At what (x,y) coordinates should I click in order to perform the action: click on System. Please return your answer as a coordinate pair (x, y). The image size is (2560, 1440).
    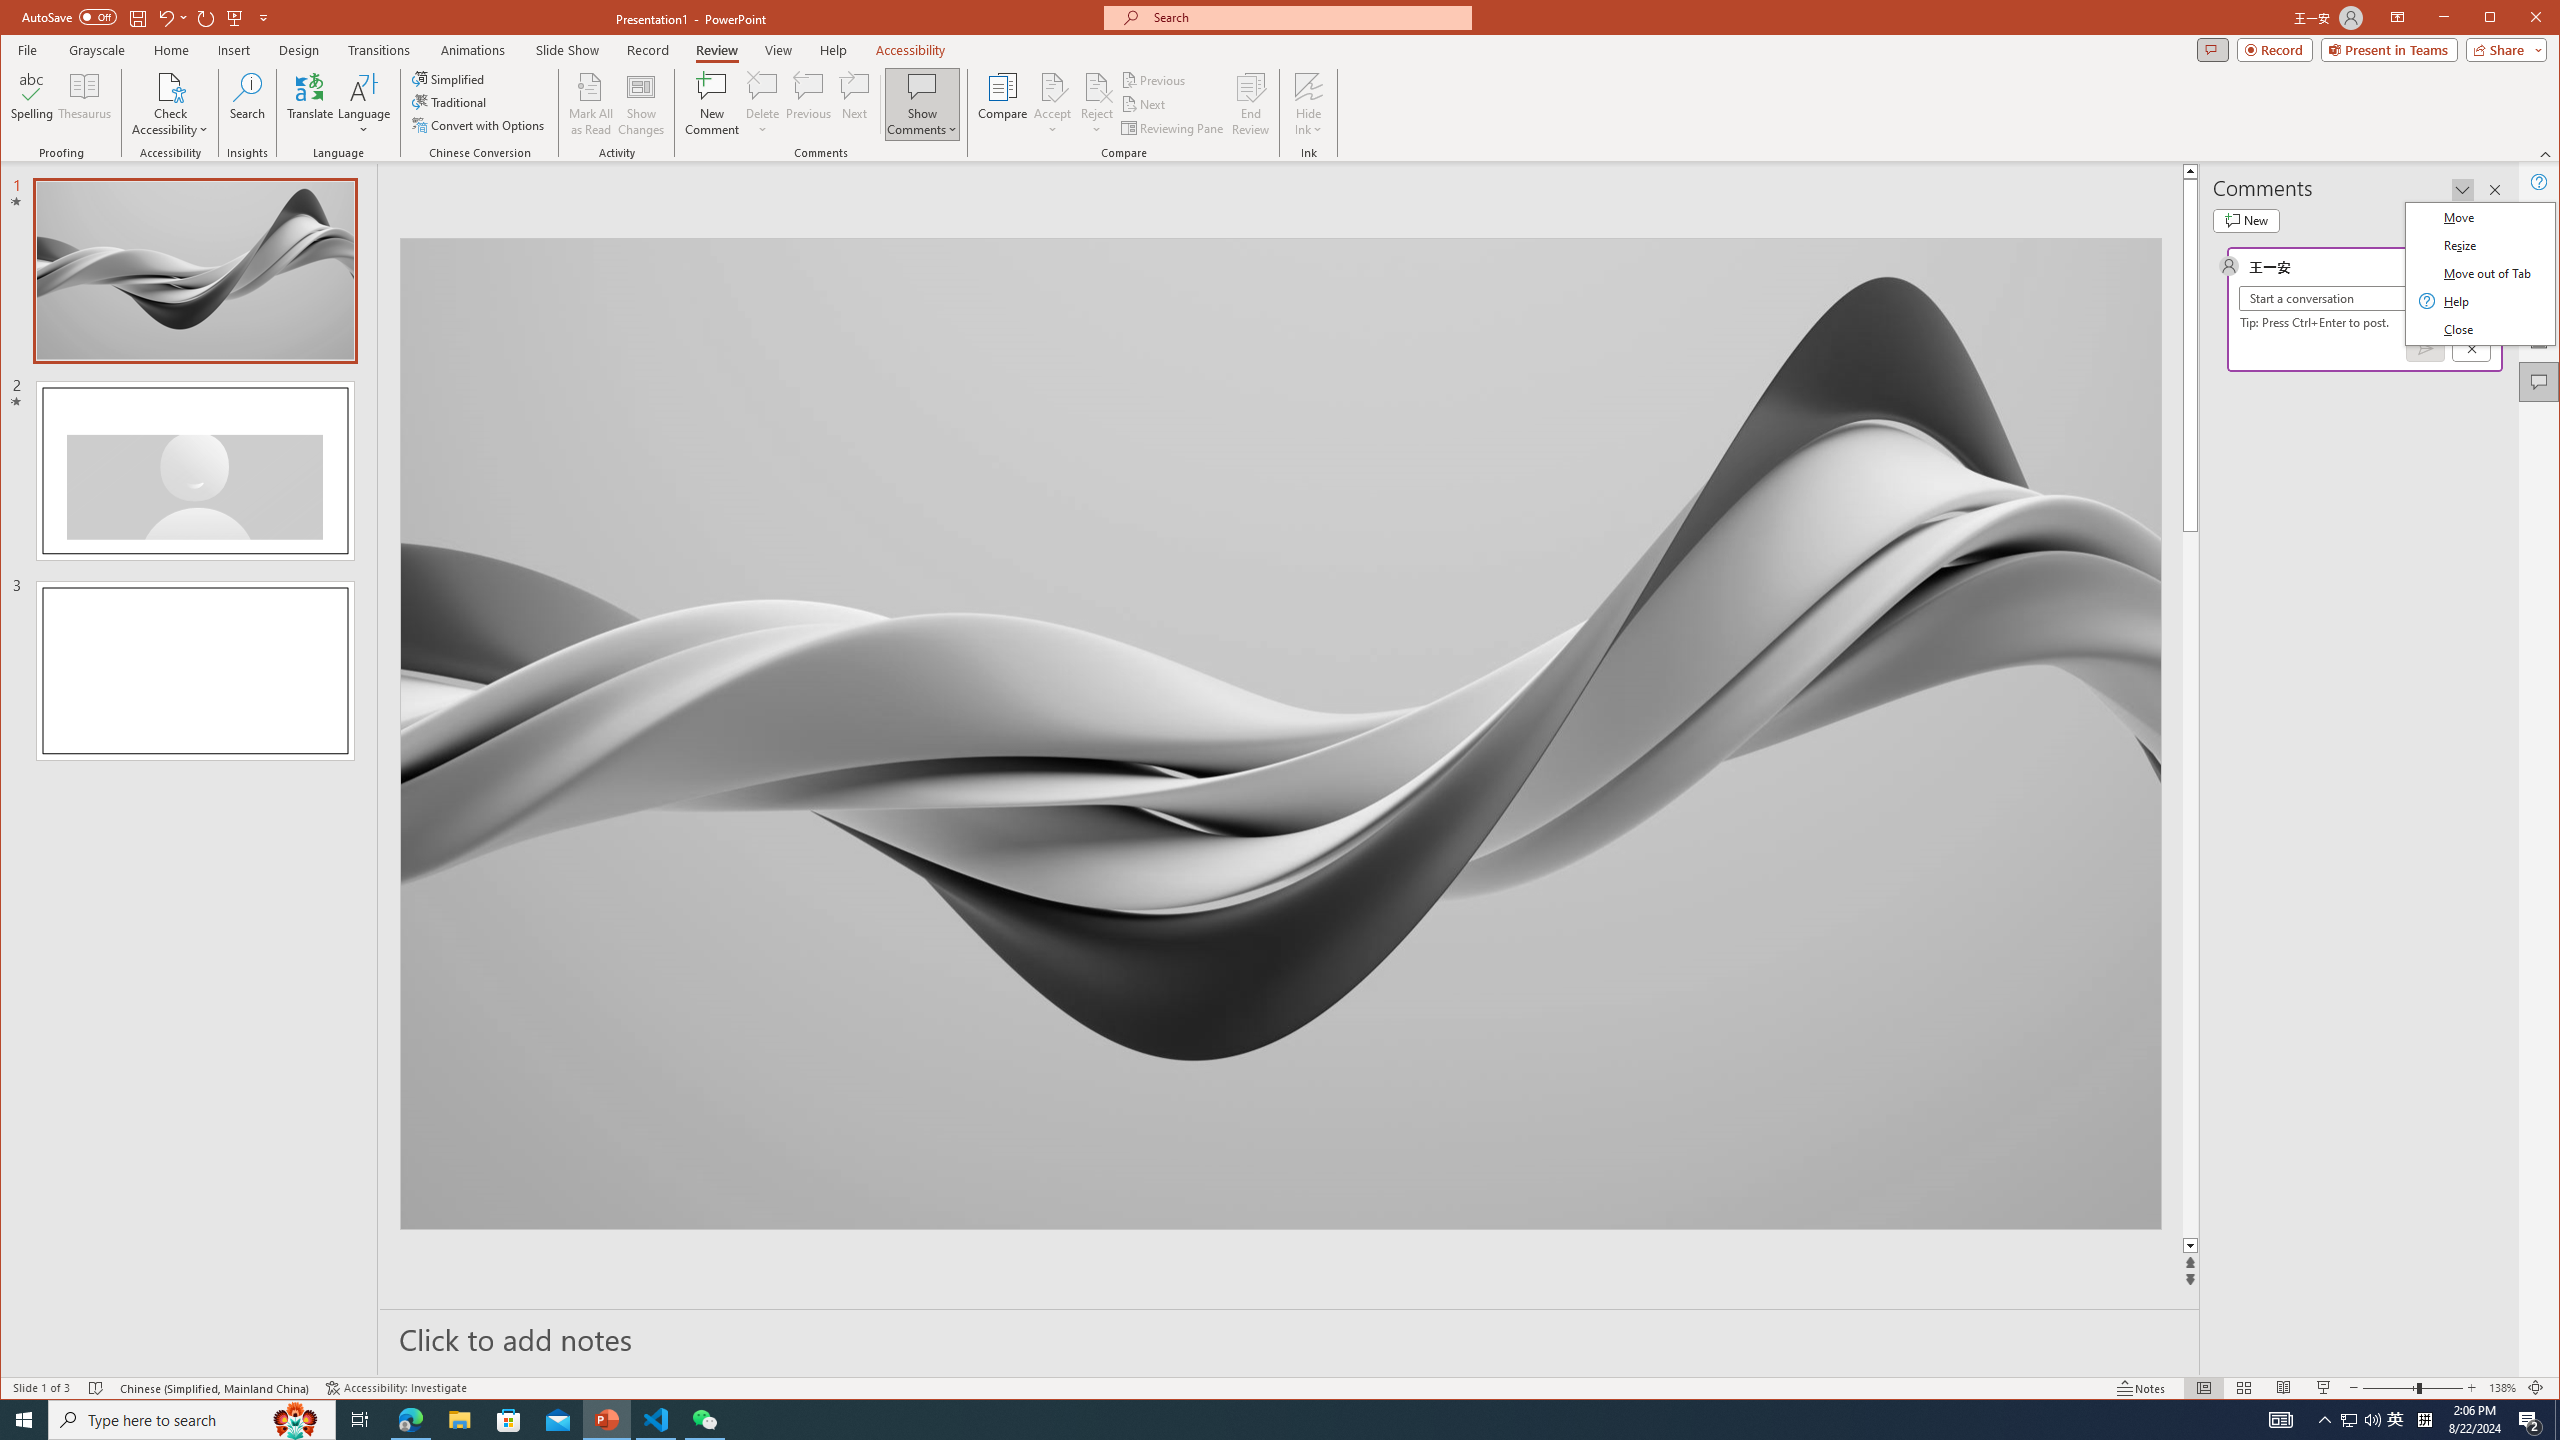
    Looking at the image, I should click on (18, 19).